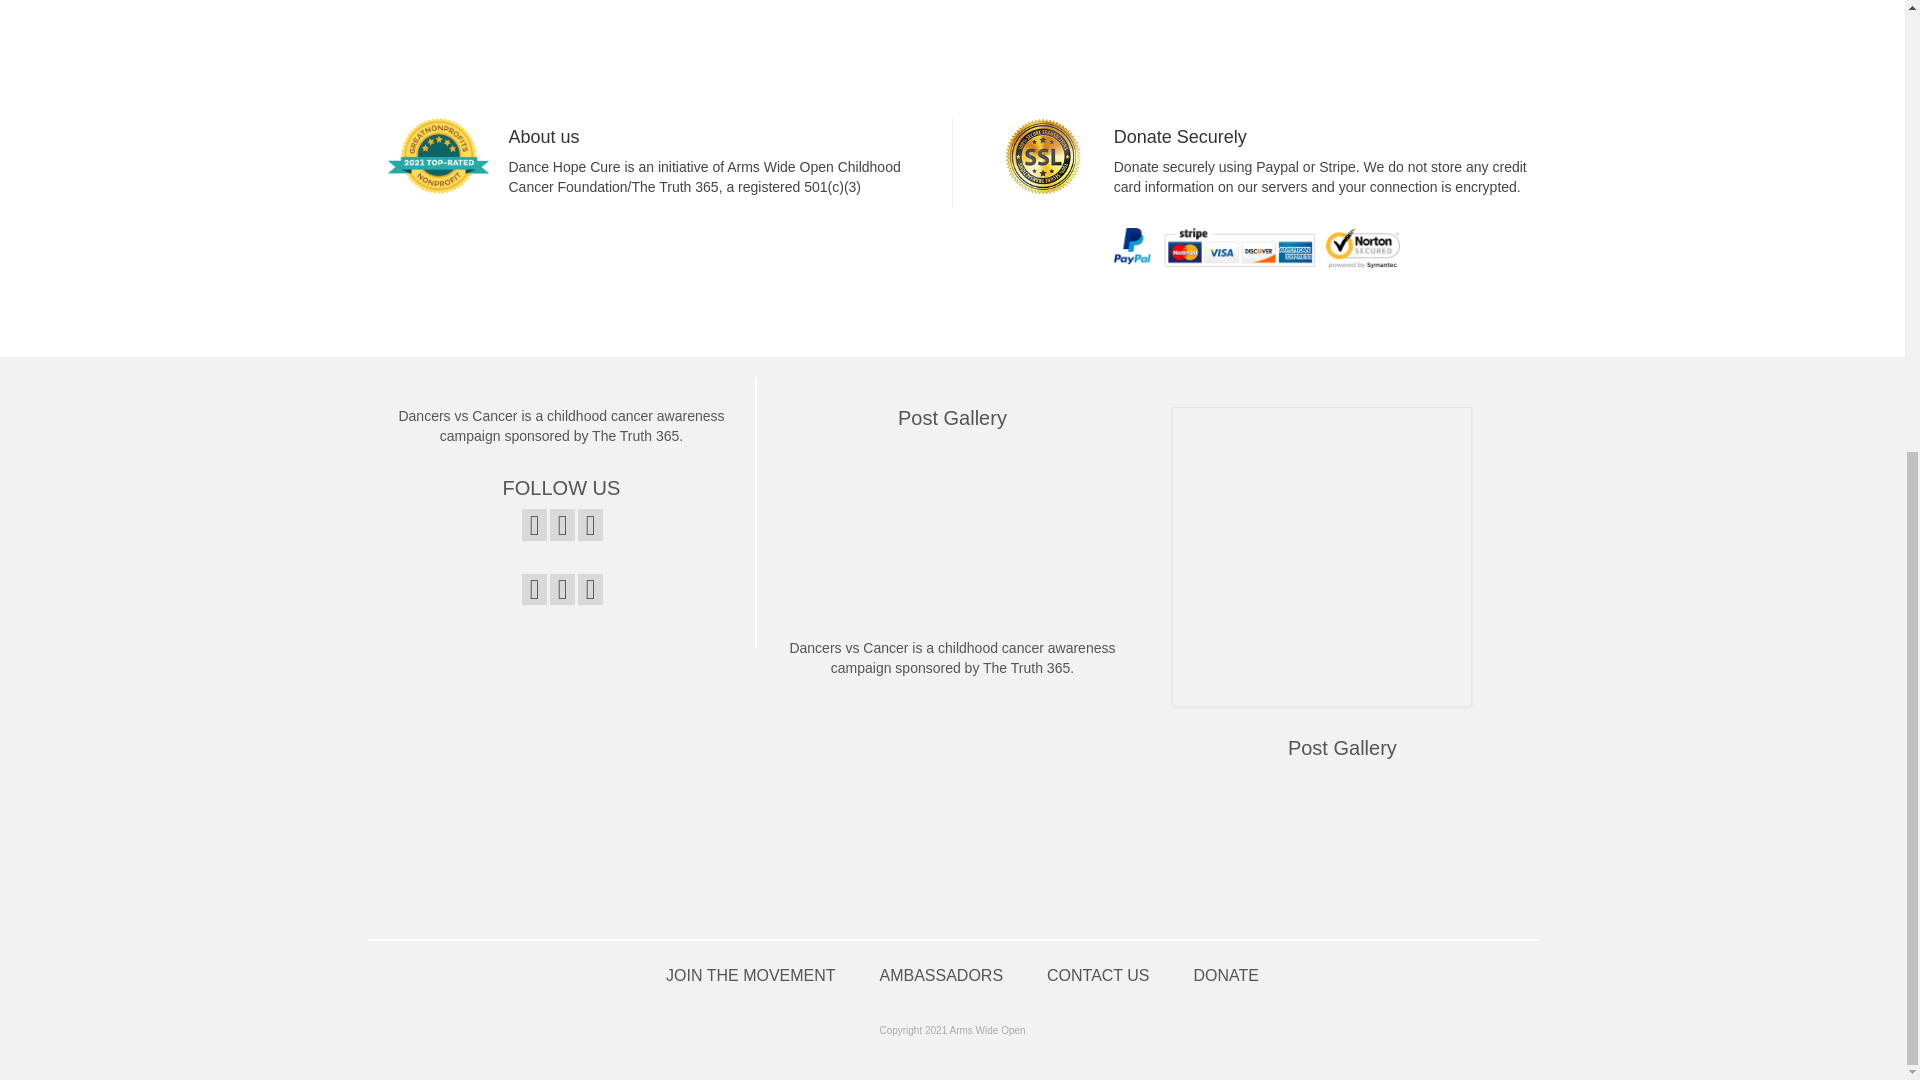  Describe the element at coordinates (562, 588) in the screenshot. I see `Twitter` at that location.